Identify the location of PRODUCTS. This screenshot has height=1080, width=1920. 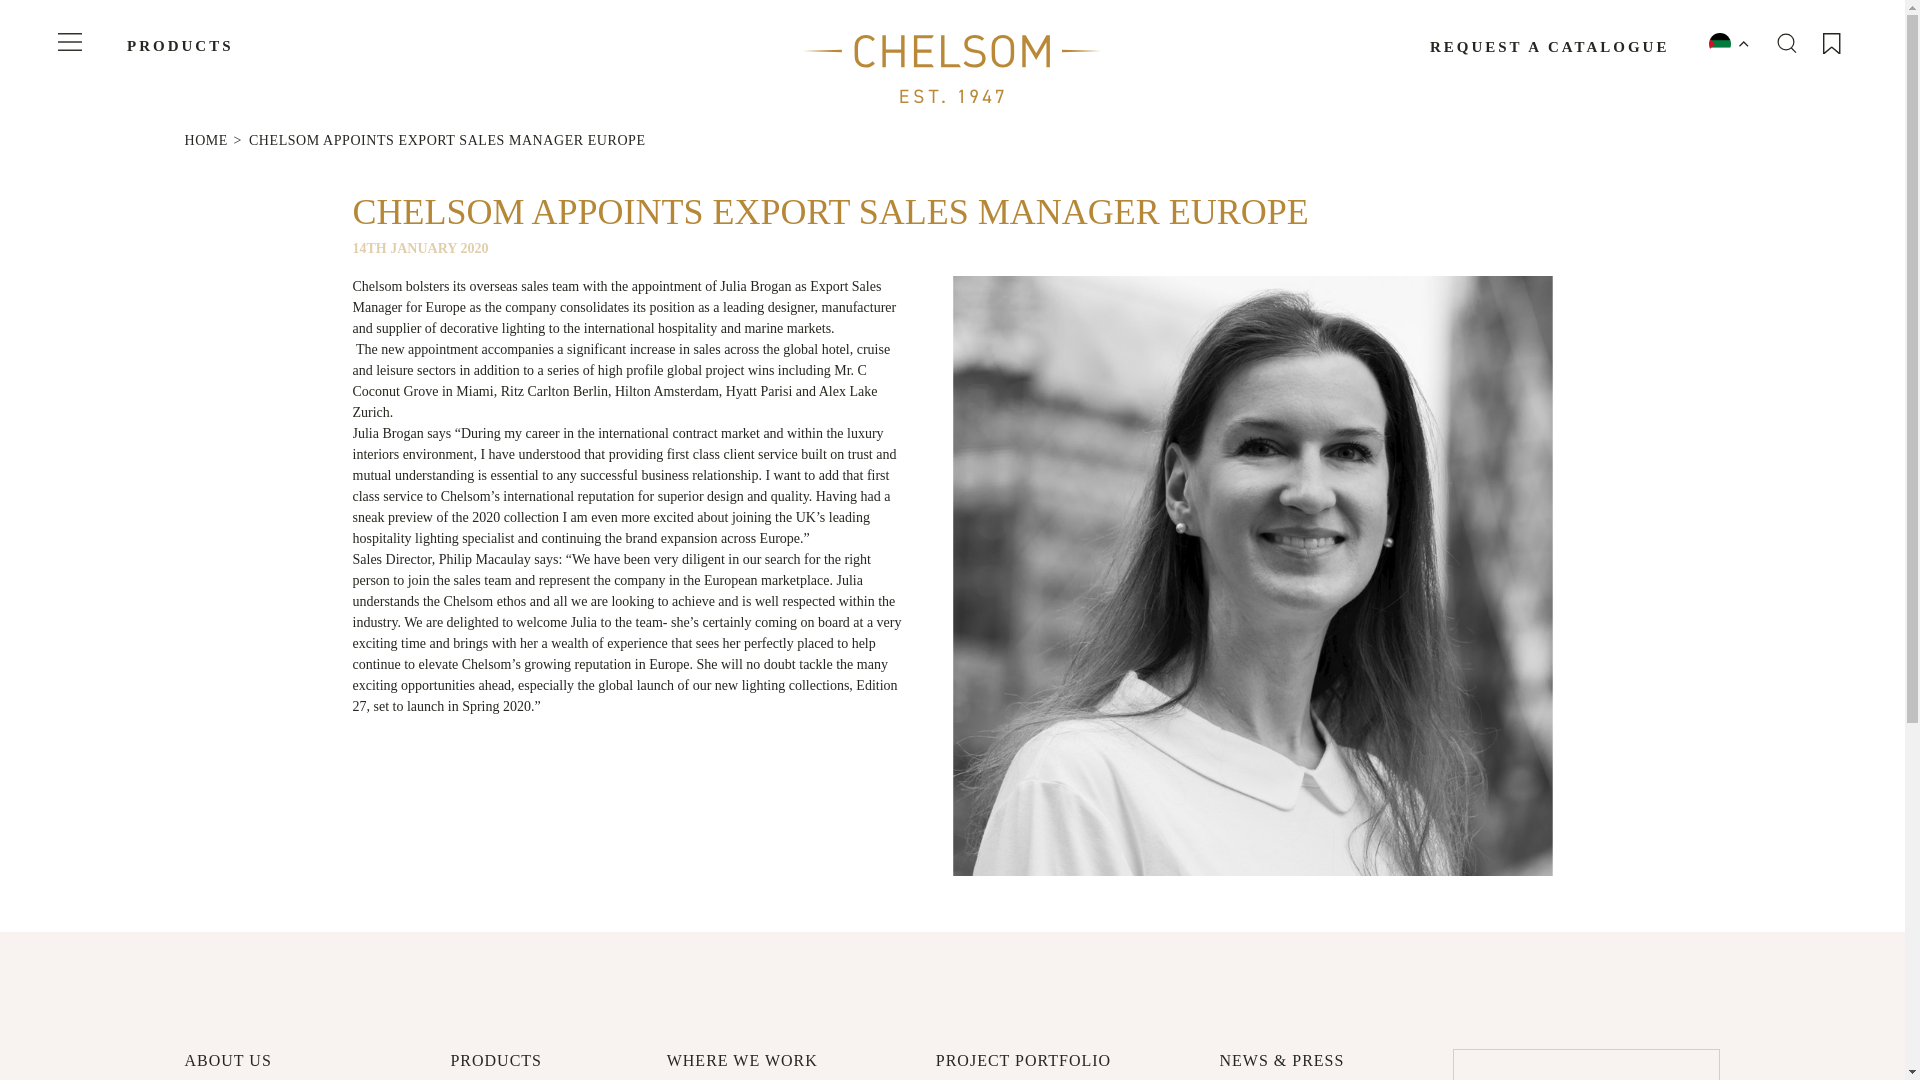
(180, 46).